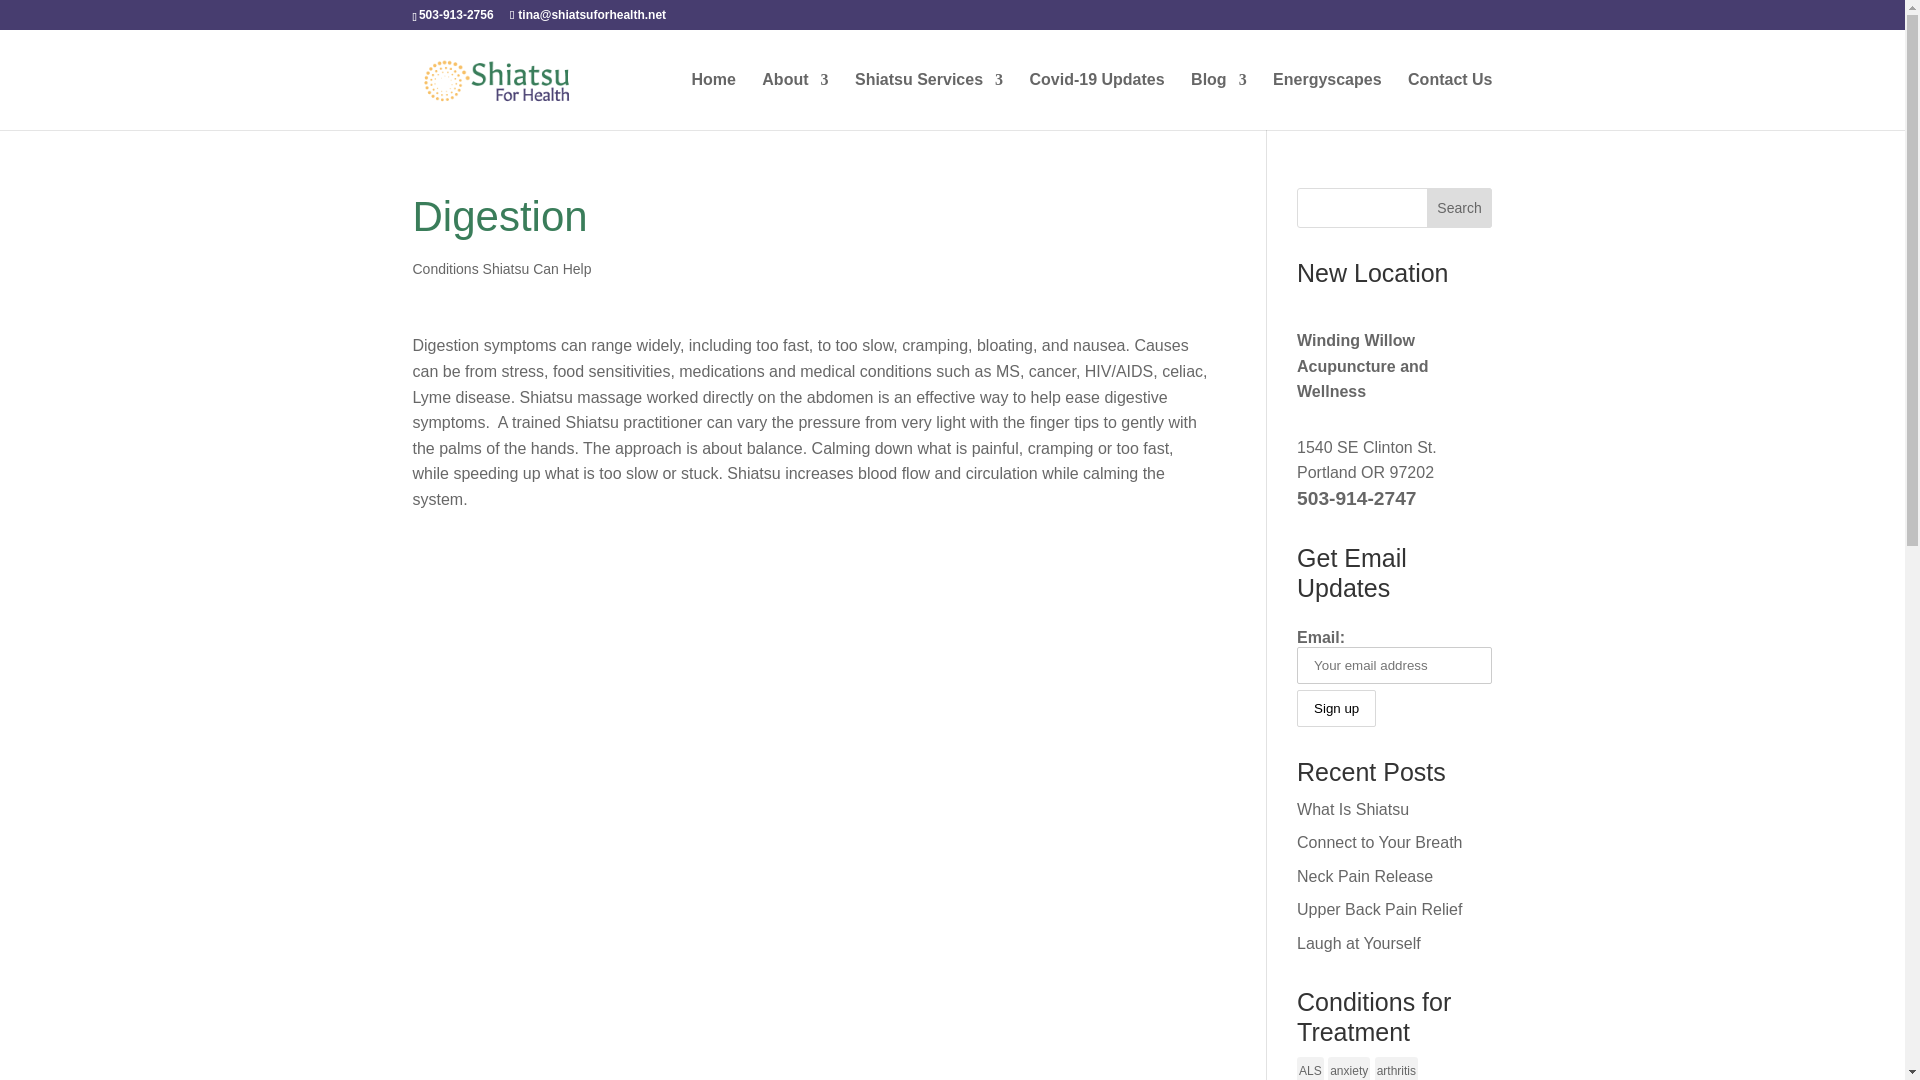 This screenshot has height=1080, width=1920. Describe the element at coordinates (1379, 842) in the screenshot. I see `Connect to Your Breath` at that location.